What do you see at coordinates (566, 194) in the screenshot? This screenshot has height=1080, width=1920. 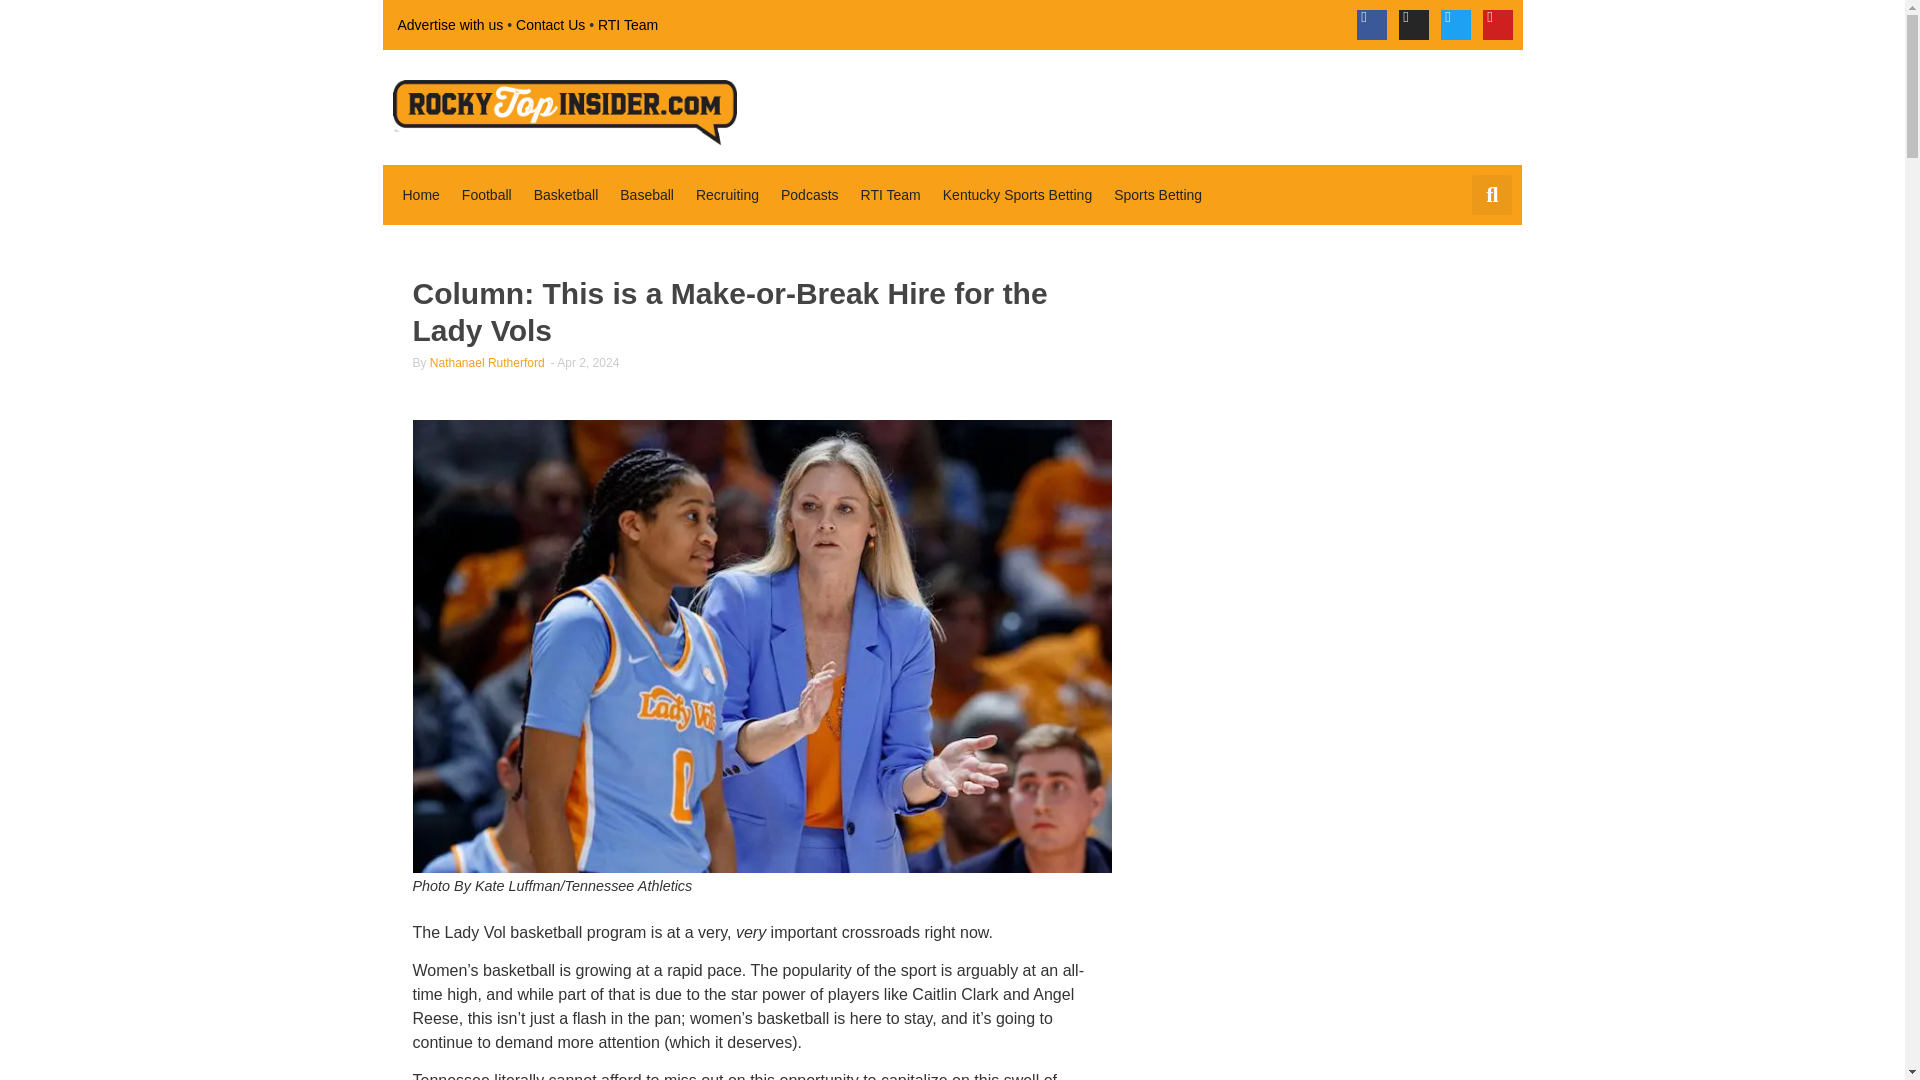 I see `Basketball` at bounding box center [566, 194].